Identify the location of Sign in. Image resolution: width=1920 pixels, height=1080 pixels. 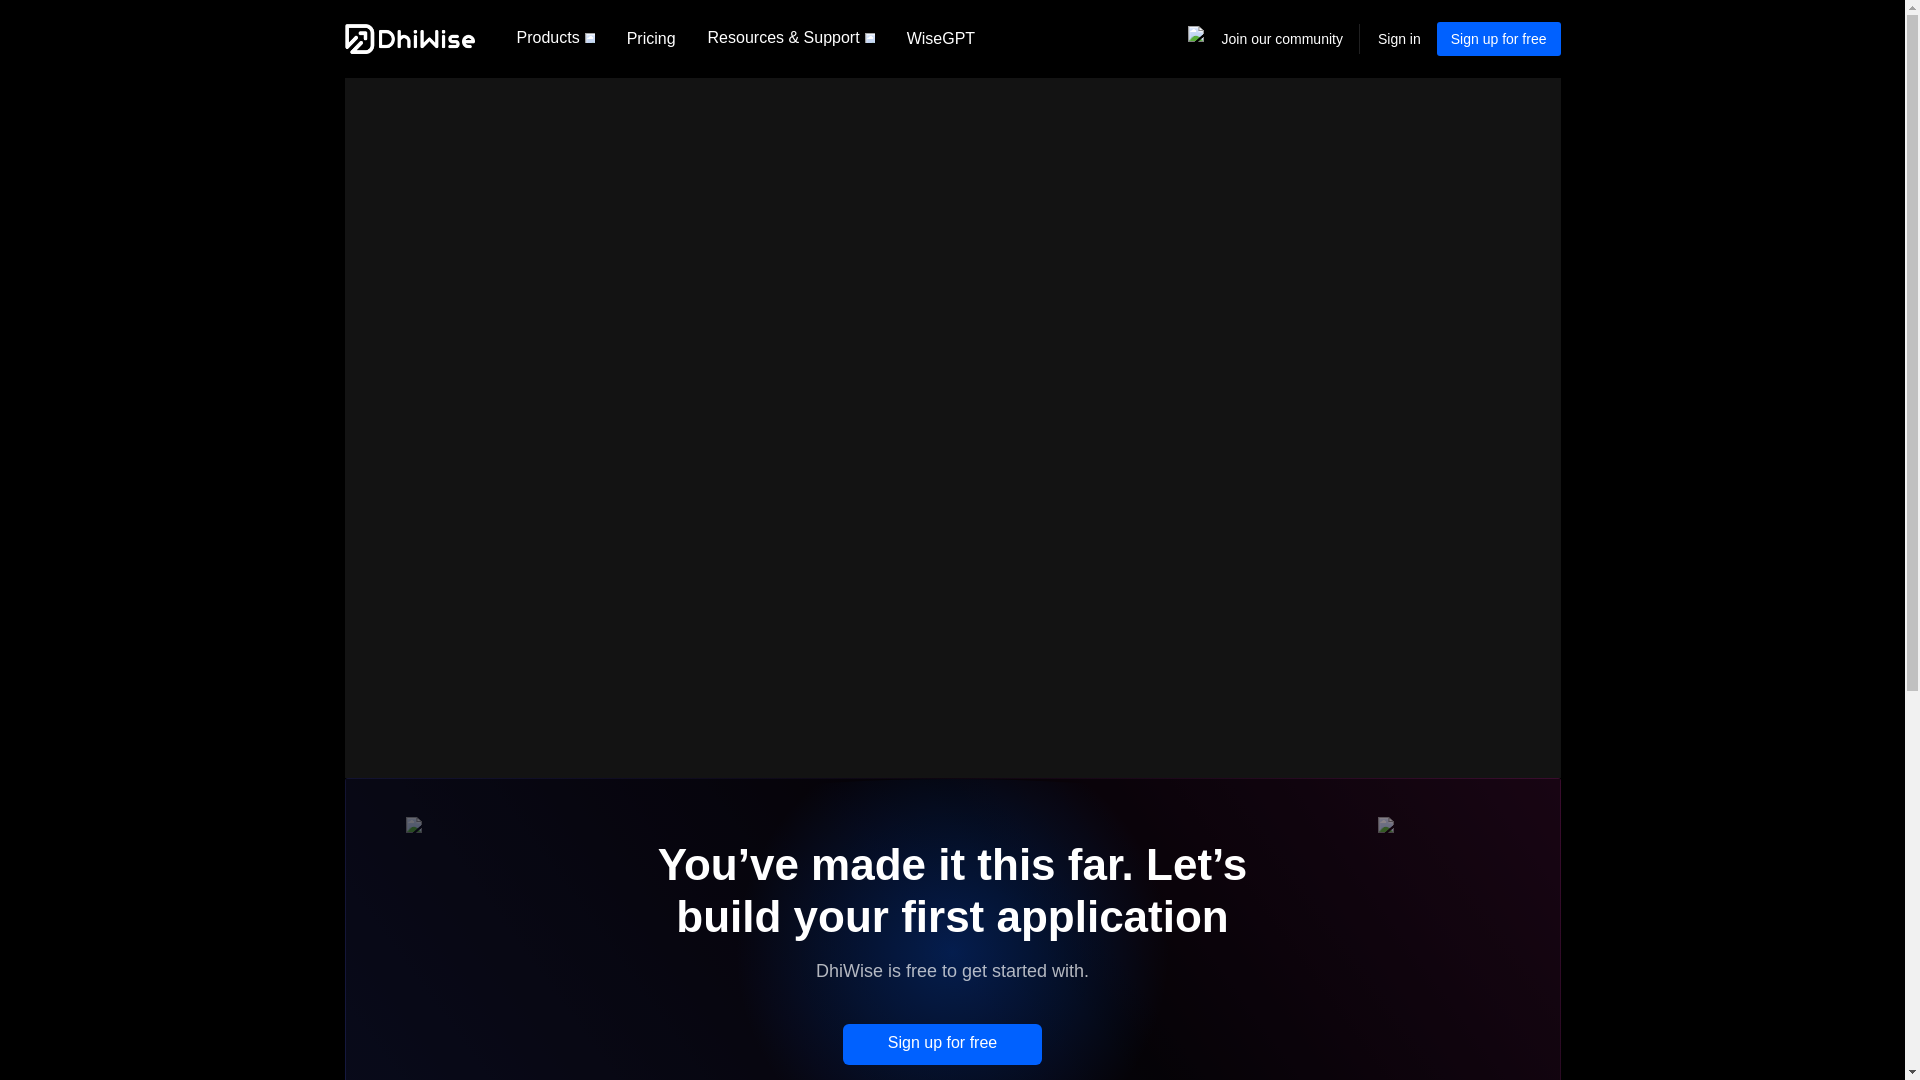
(1399, 38).